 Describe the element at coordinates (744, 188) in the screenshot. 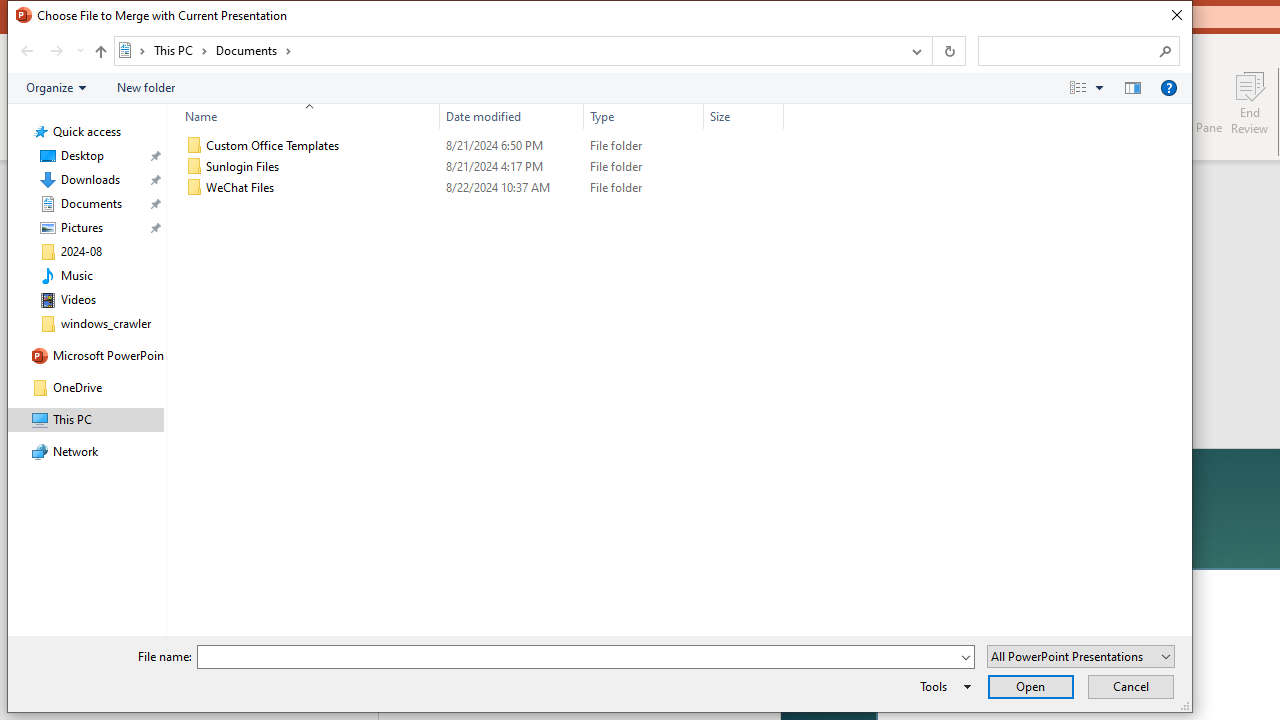

I see `Size` at that location.